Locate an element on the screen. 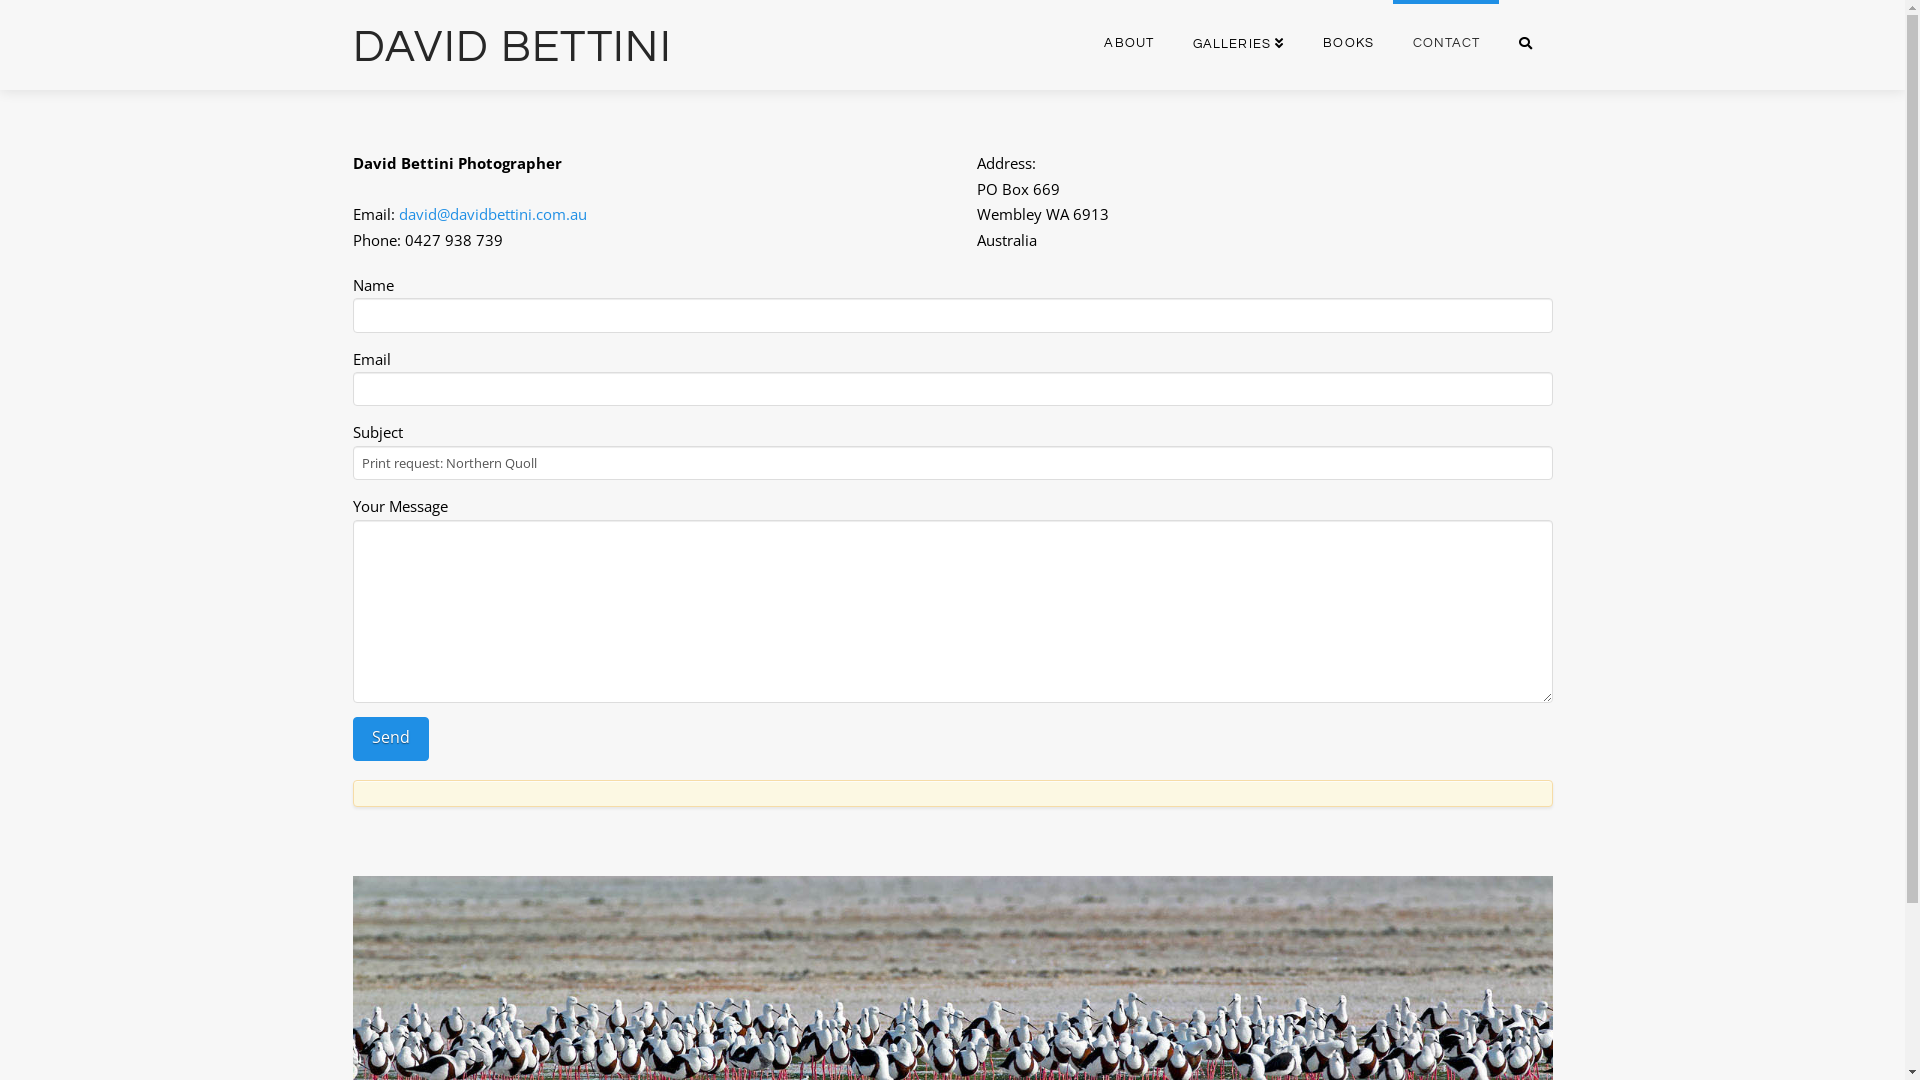  BOOKS is located at coordinates (1348, 45).